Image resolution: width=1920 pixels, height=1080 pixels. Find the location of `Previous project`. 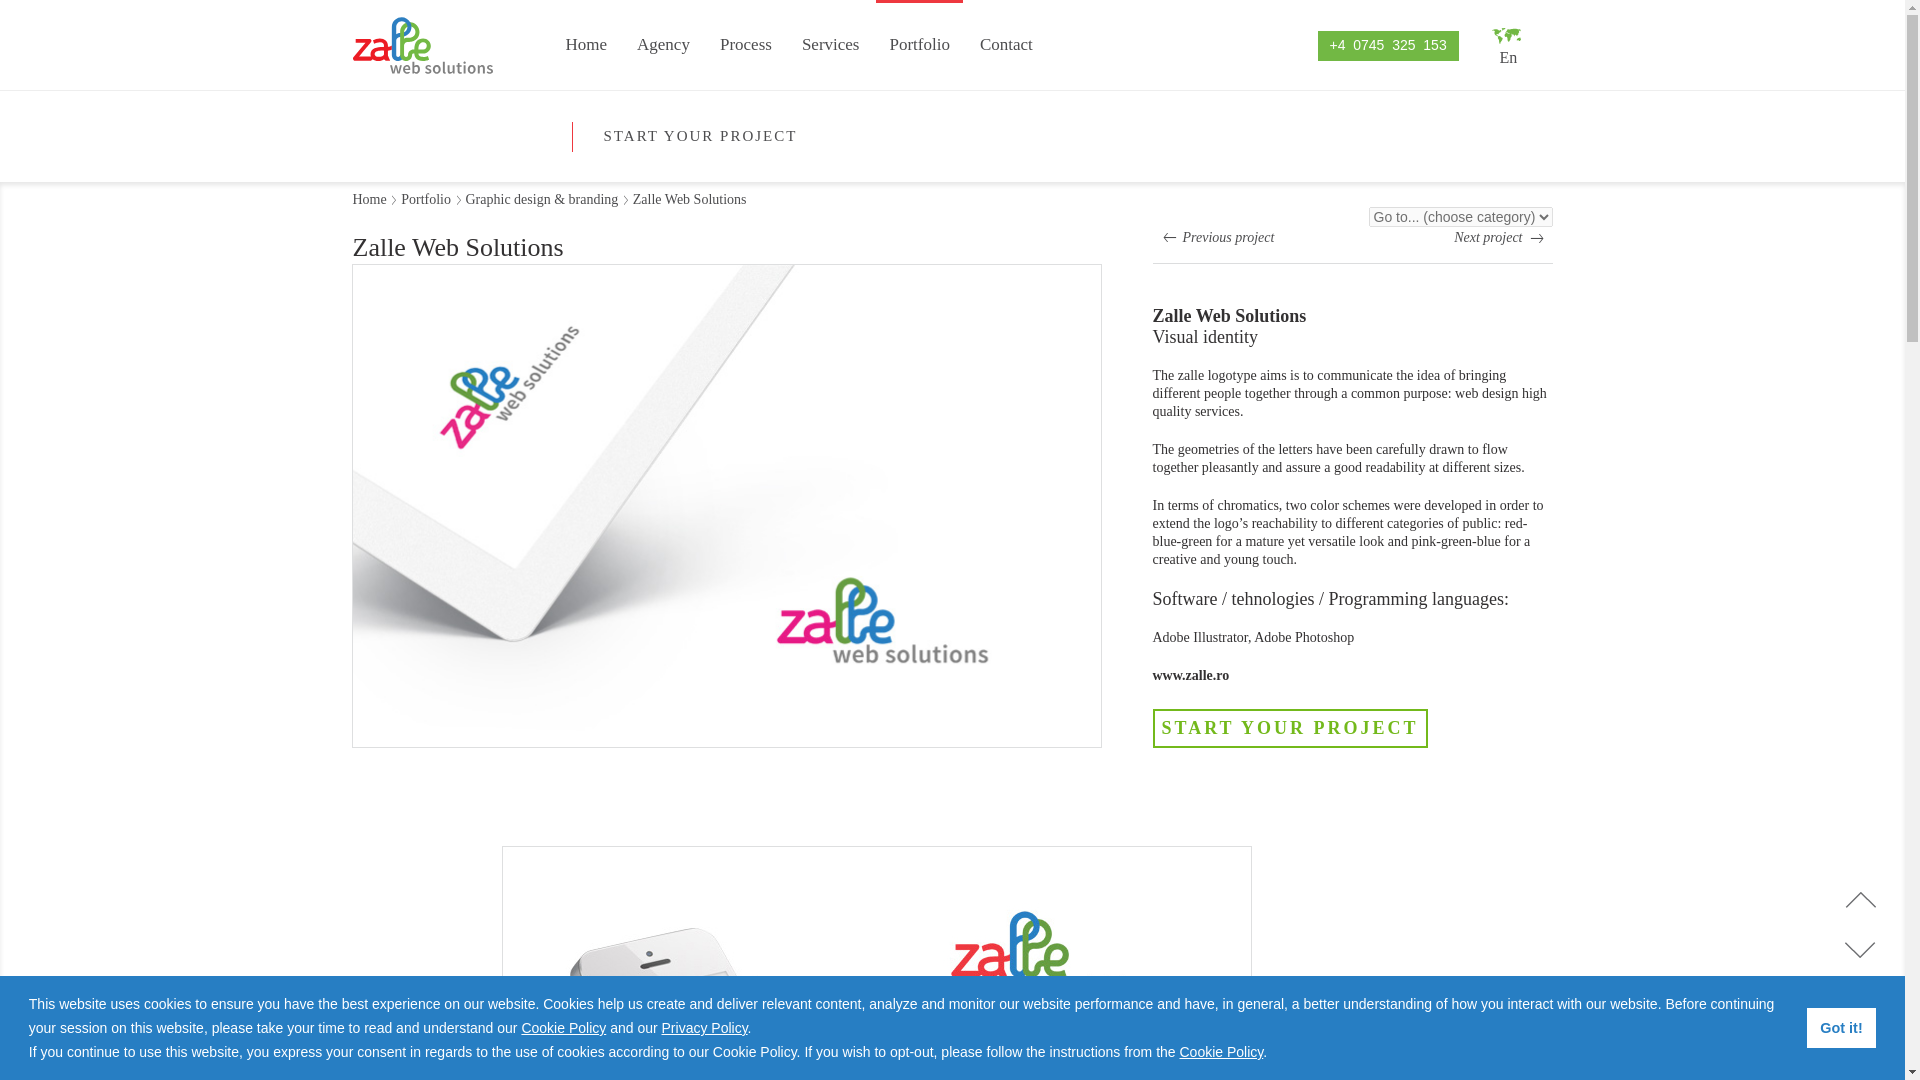

Previous project is located at coordinates (1214, 238).